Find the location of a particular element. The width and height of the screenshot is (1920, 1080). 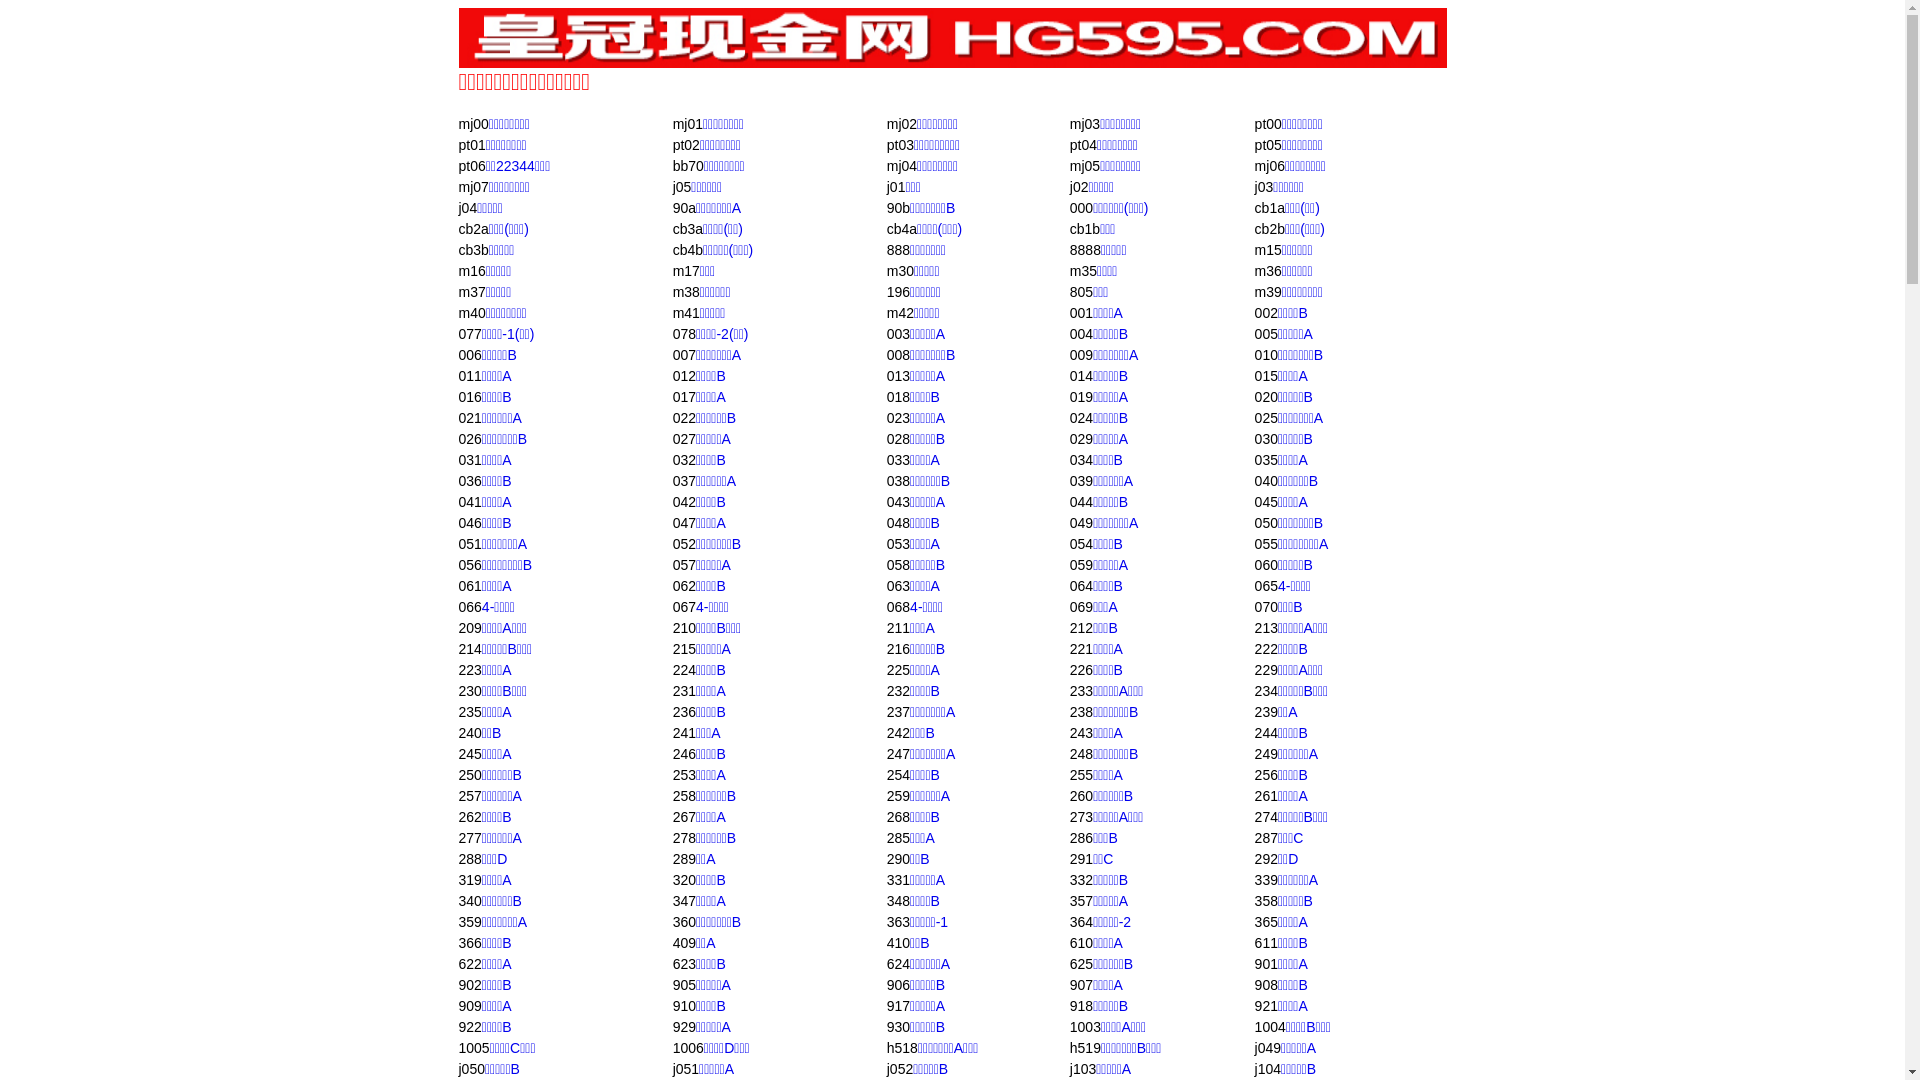

068 is located at coordinates (898, 607).